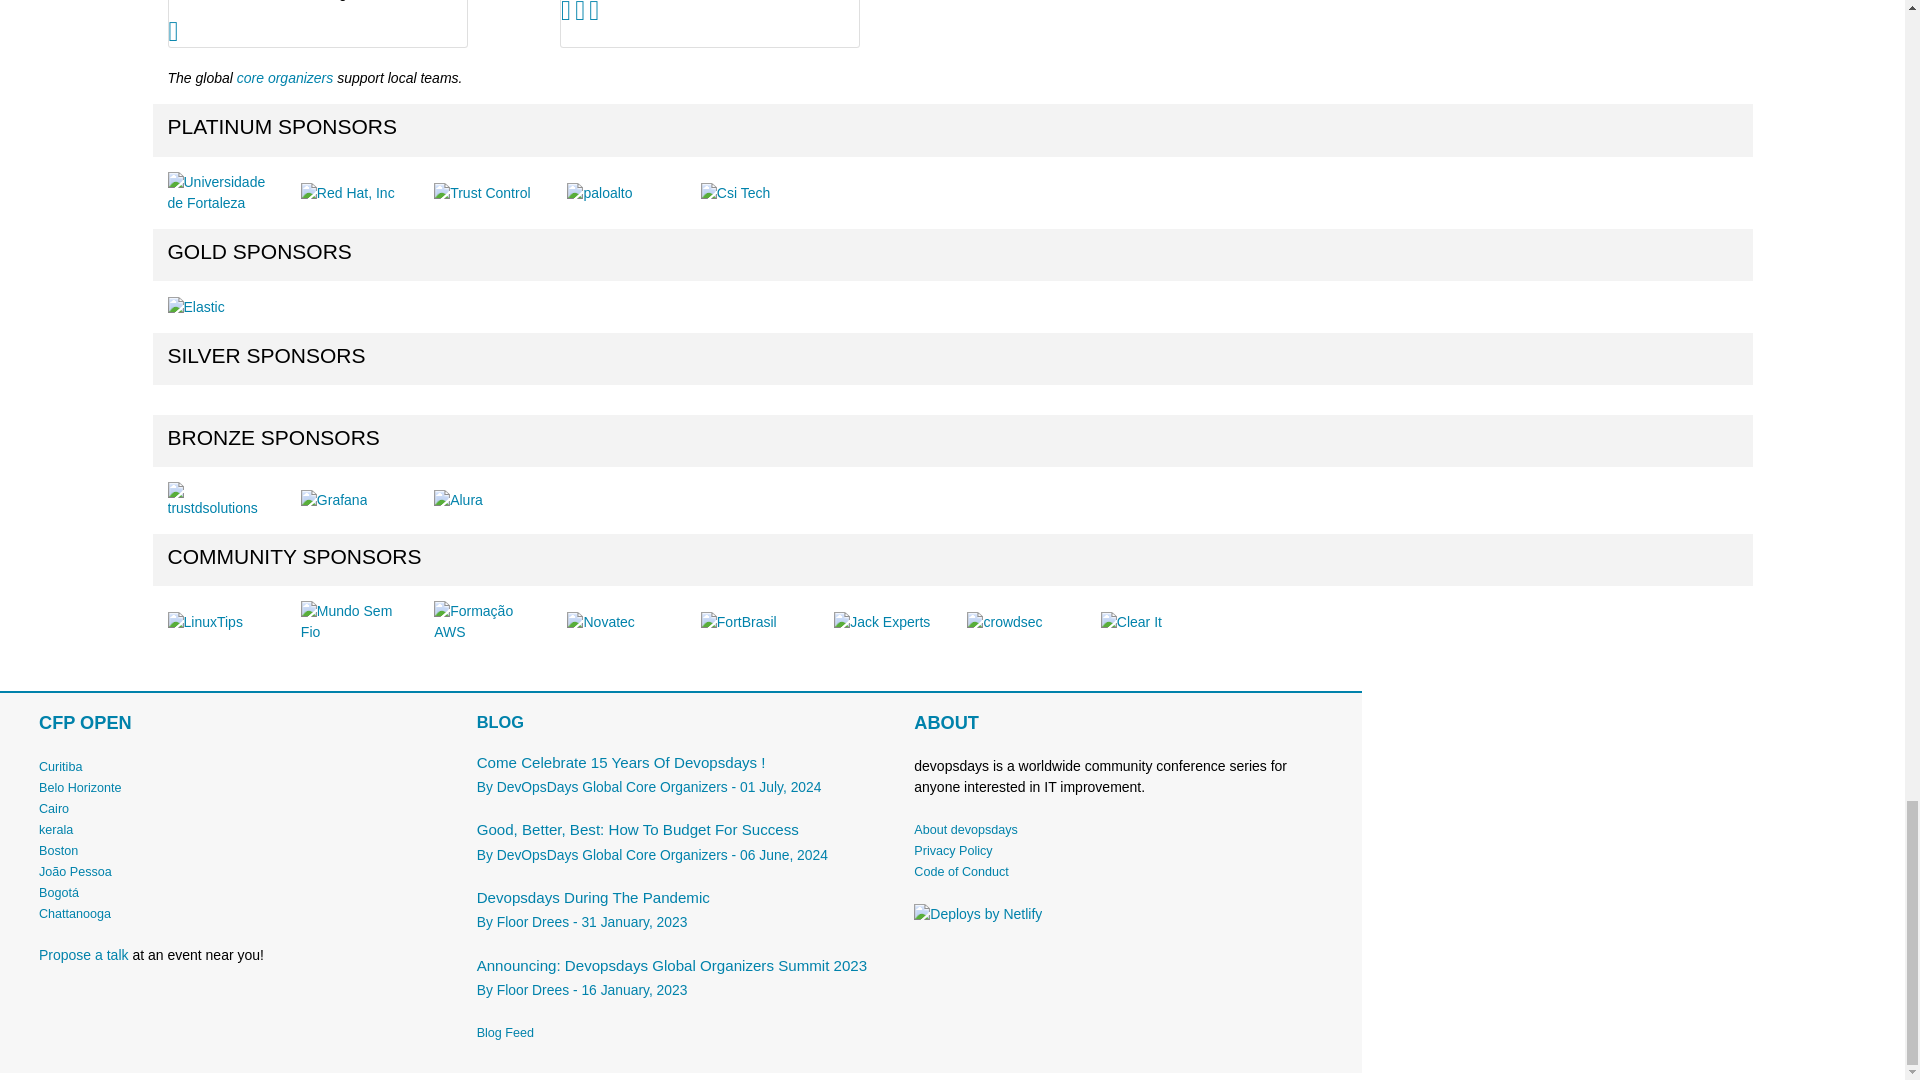  What do you see at coordinates (738, 622) in the screenshot?
I see `FortBrasil` at bounding box center [738, 622].